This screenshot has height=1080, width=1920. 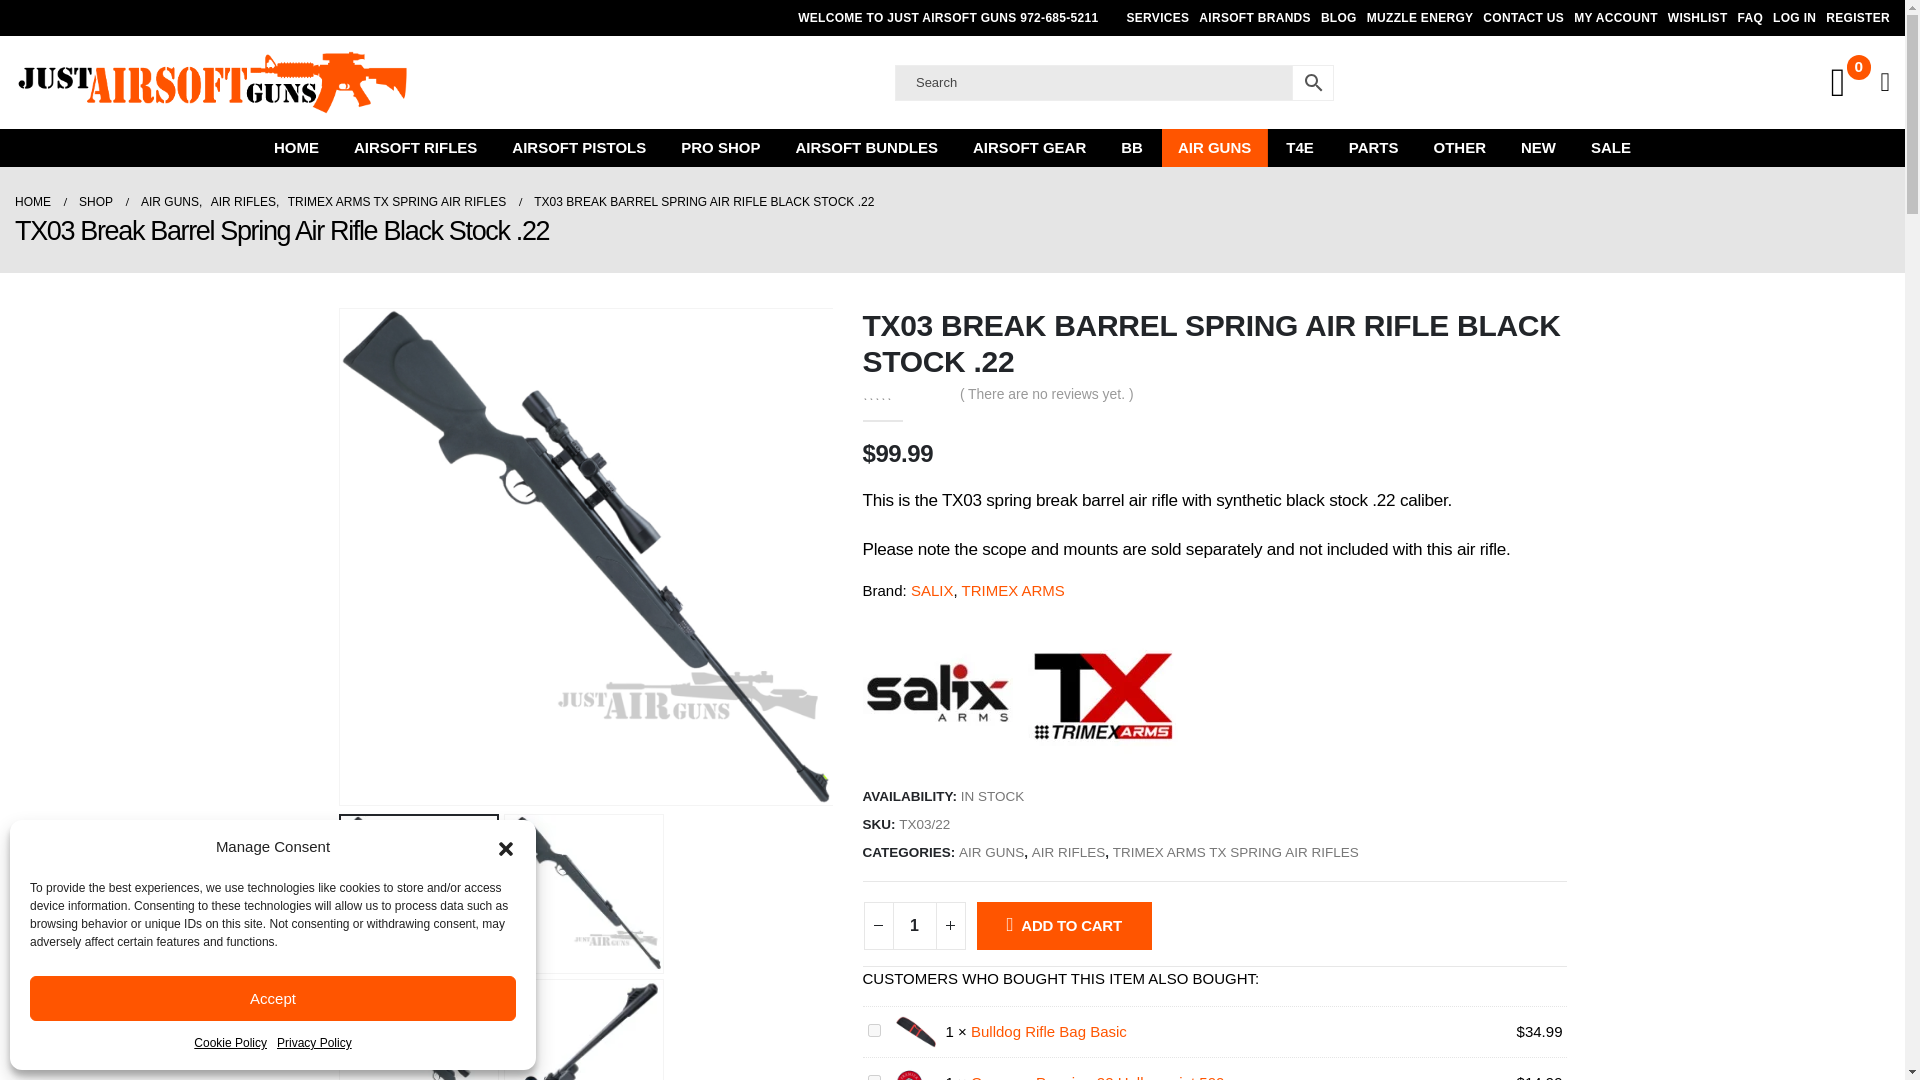 What do you see at coordinates (1615, 18) in the screenshot?
I see `MY ACCOUNT` at bounding box center [1615, 18].